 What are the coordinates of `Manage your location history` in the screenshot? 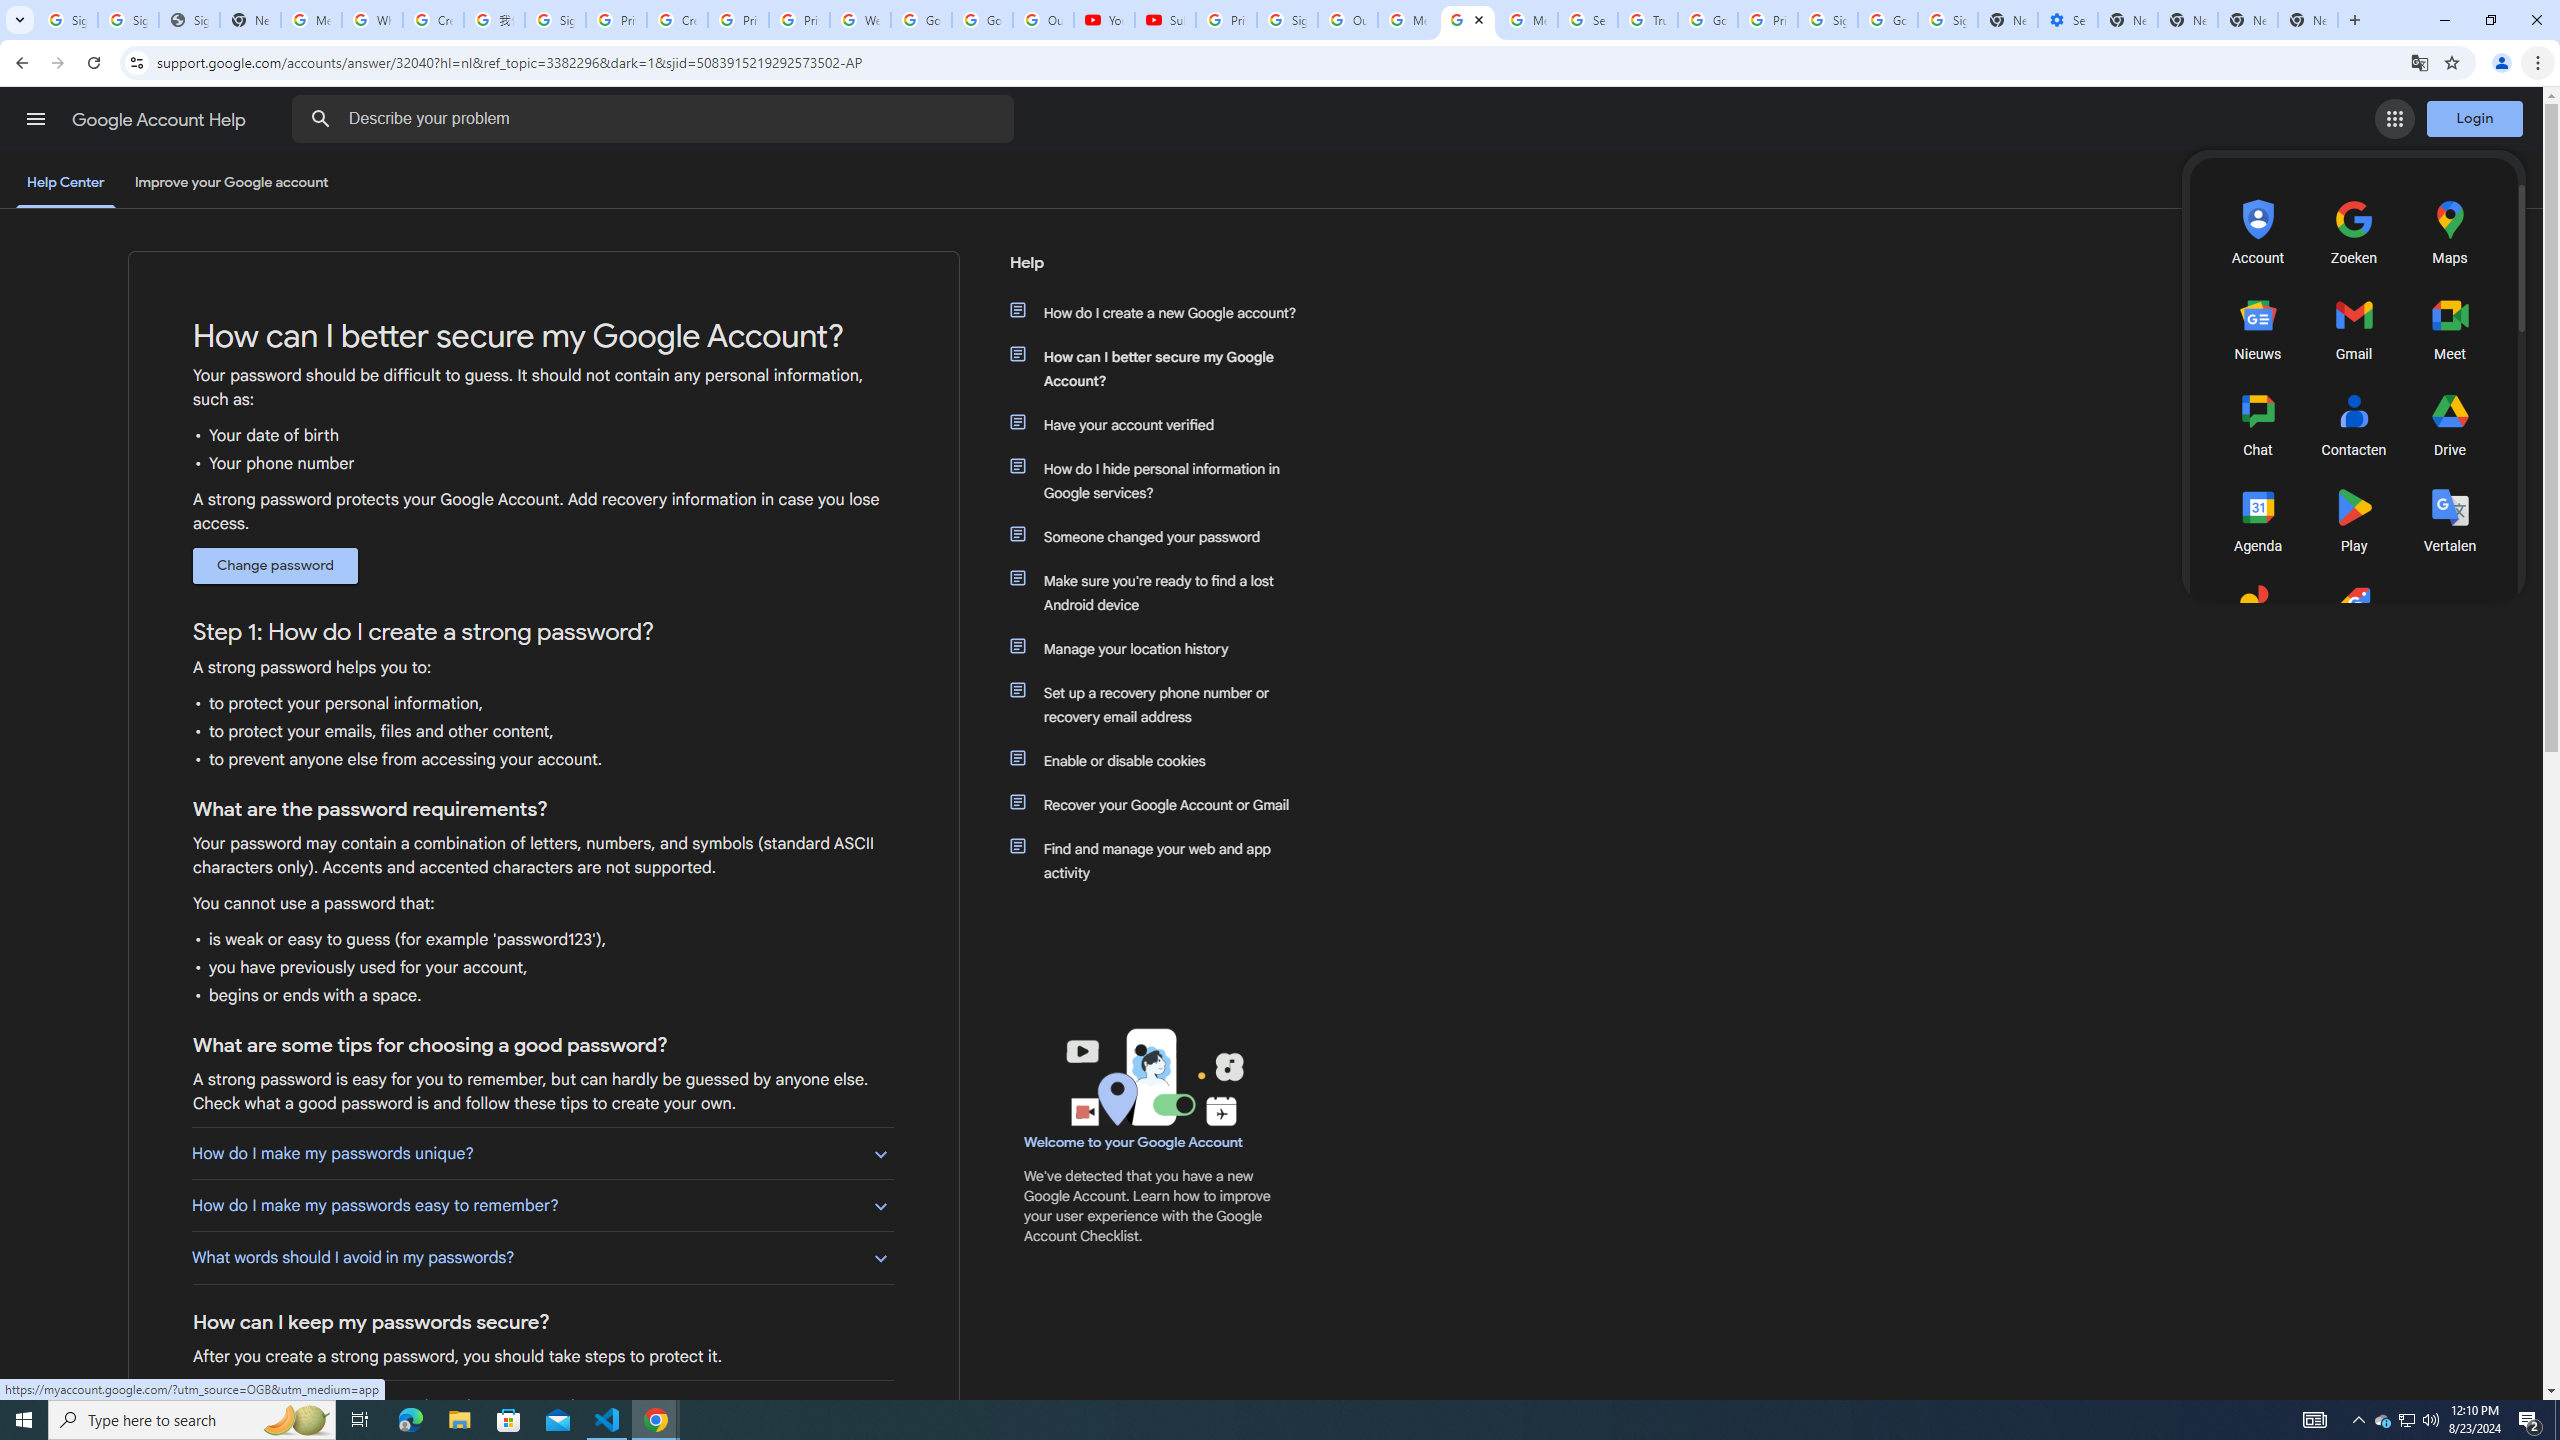 It's located at (1163, 648).